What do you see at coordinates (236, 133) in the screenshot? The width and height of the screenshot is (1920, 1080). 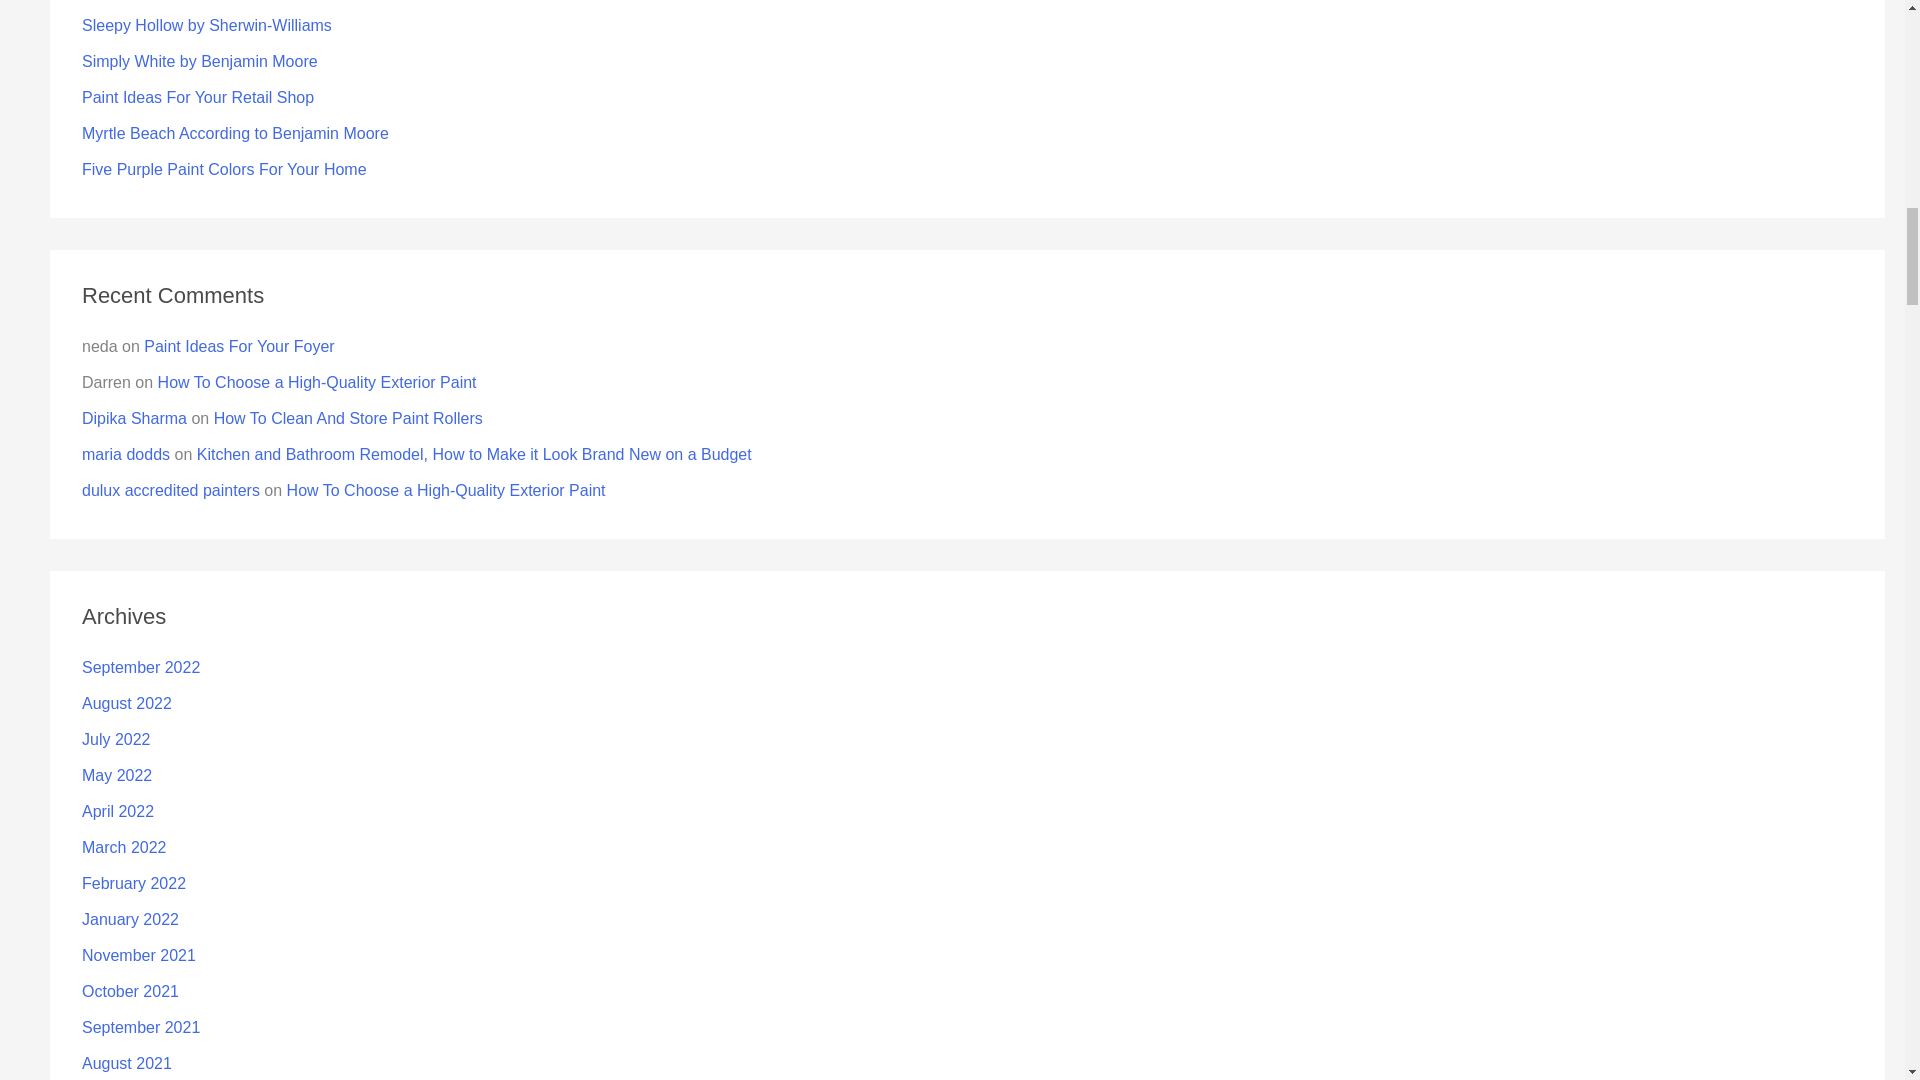 I see `Myrtle Beach According to Benjamin Moore` at bounding box center [236, 133].